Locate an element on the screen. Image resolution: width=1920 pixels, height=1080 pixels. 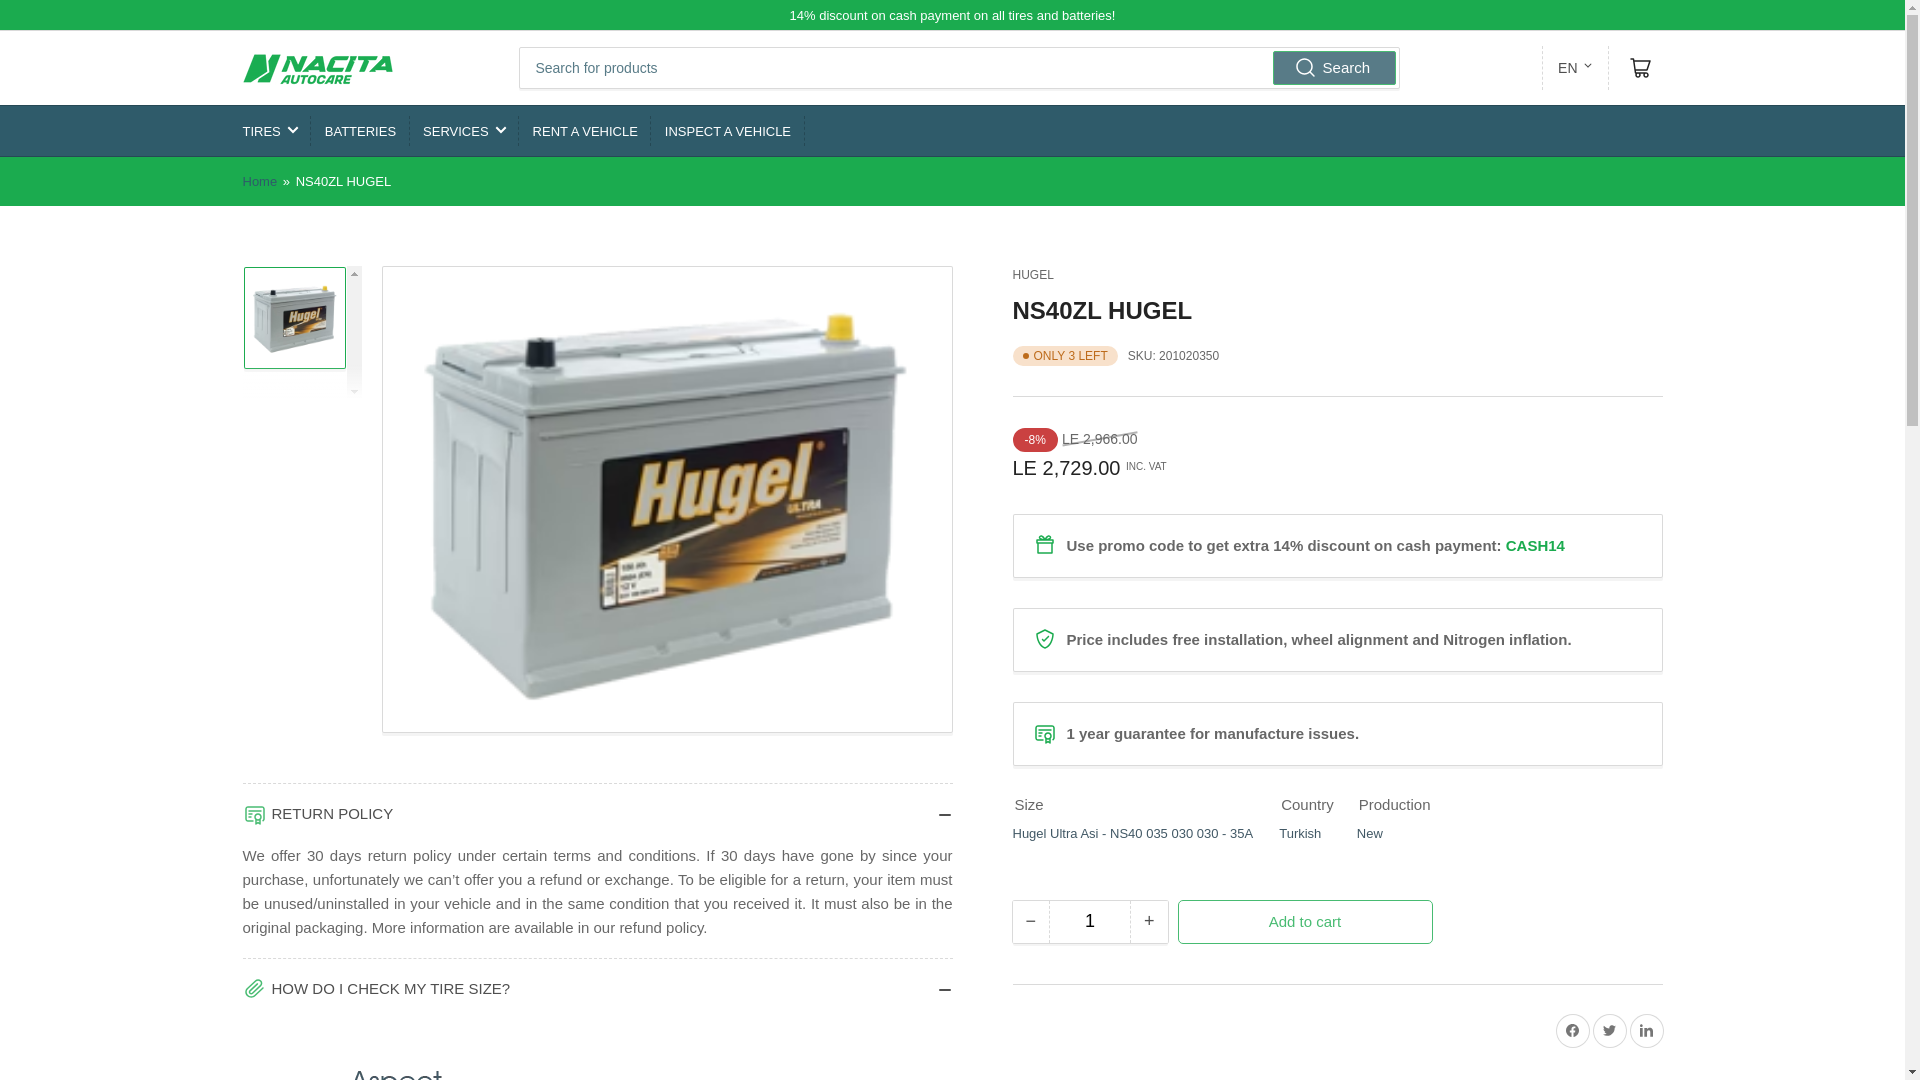
Open mini cart is located at coordinates (1640, 68).